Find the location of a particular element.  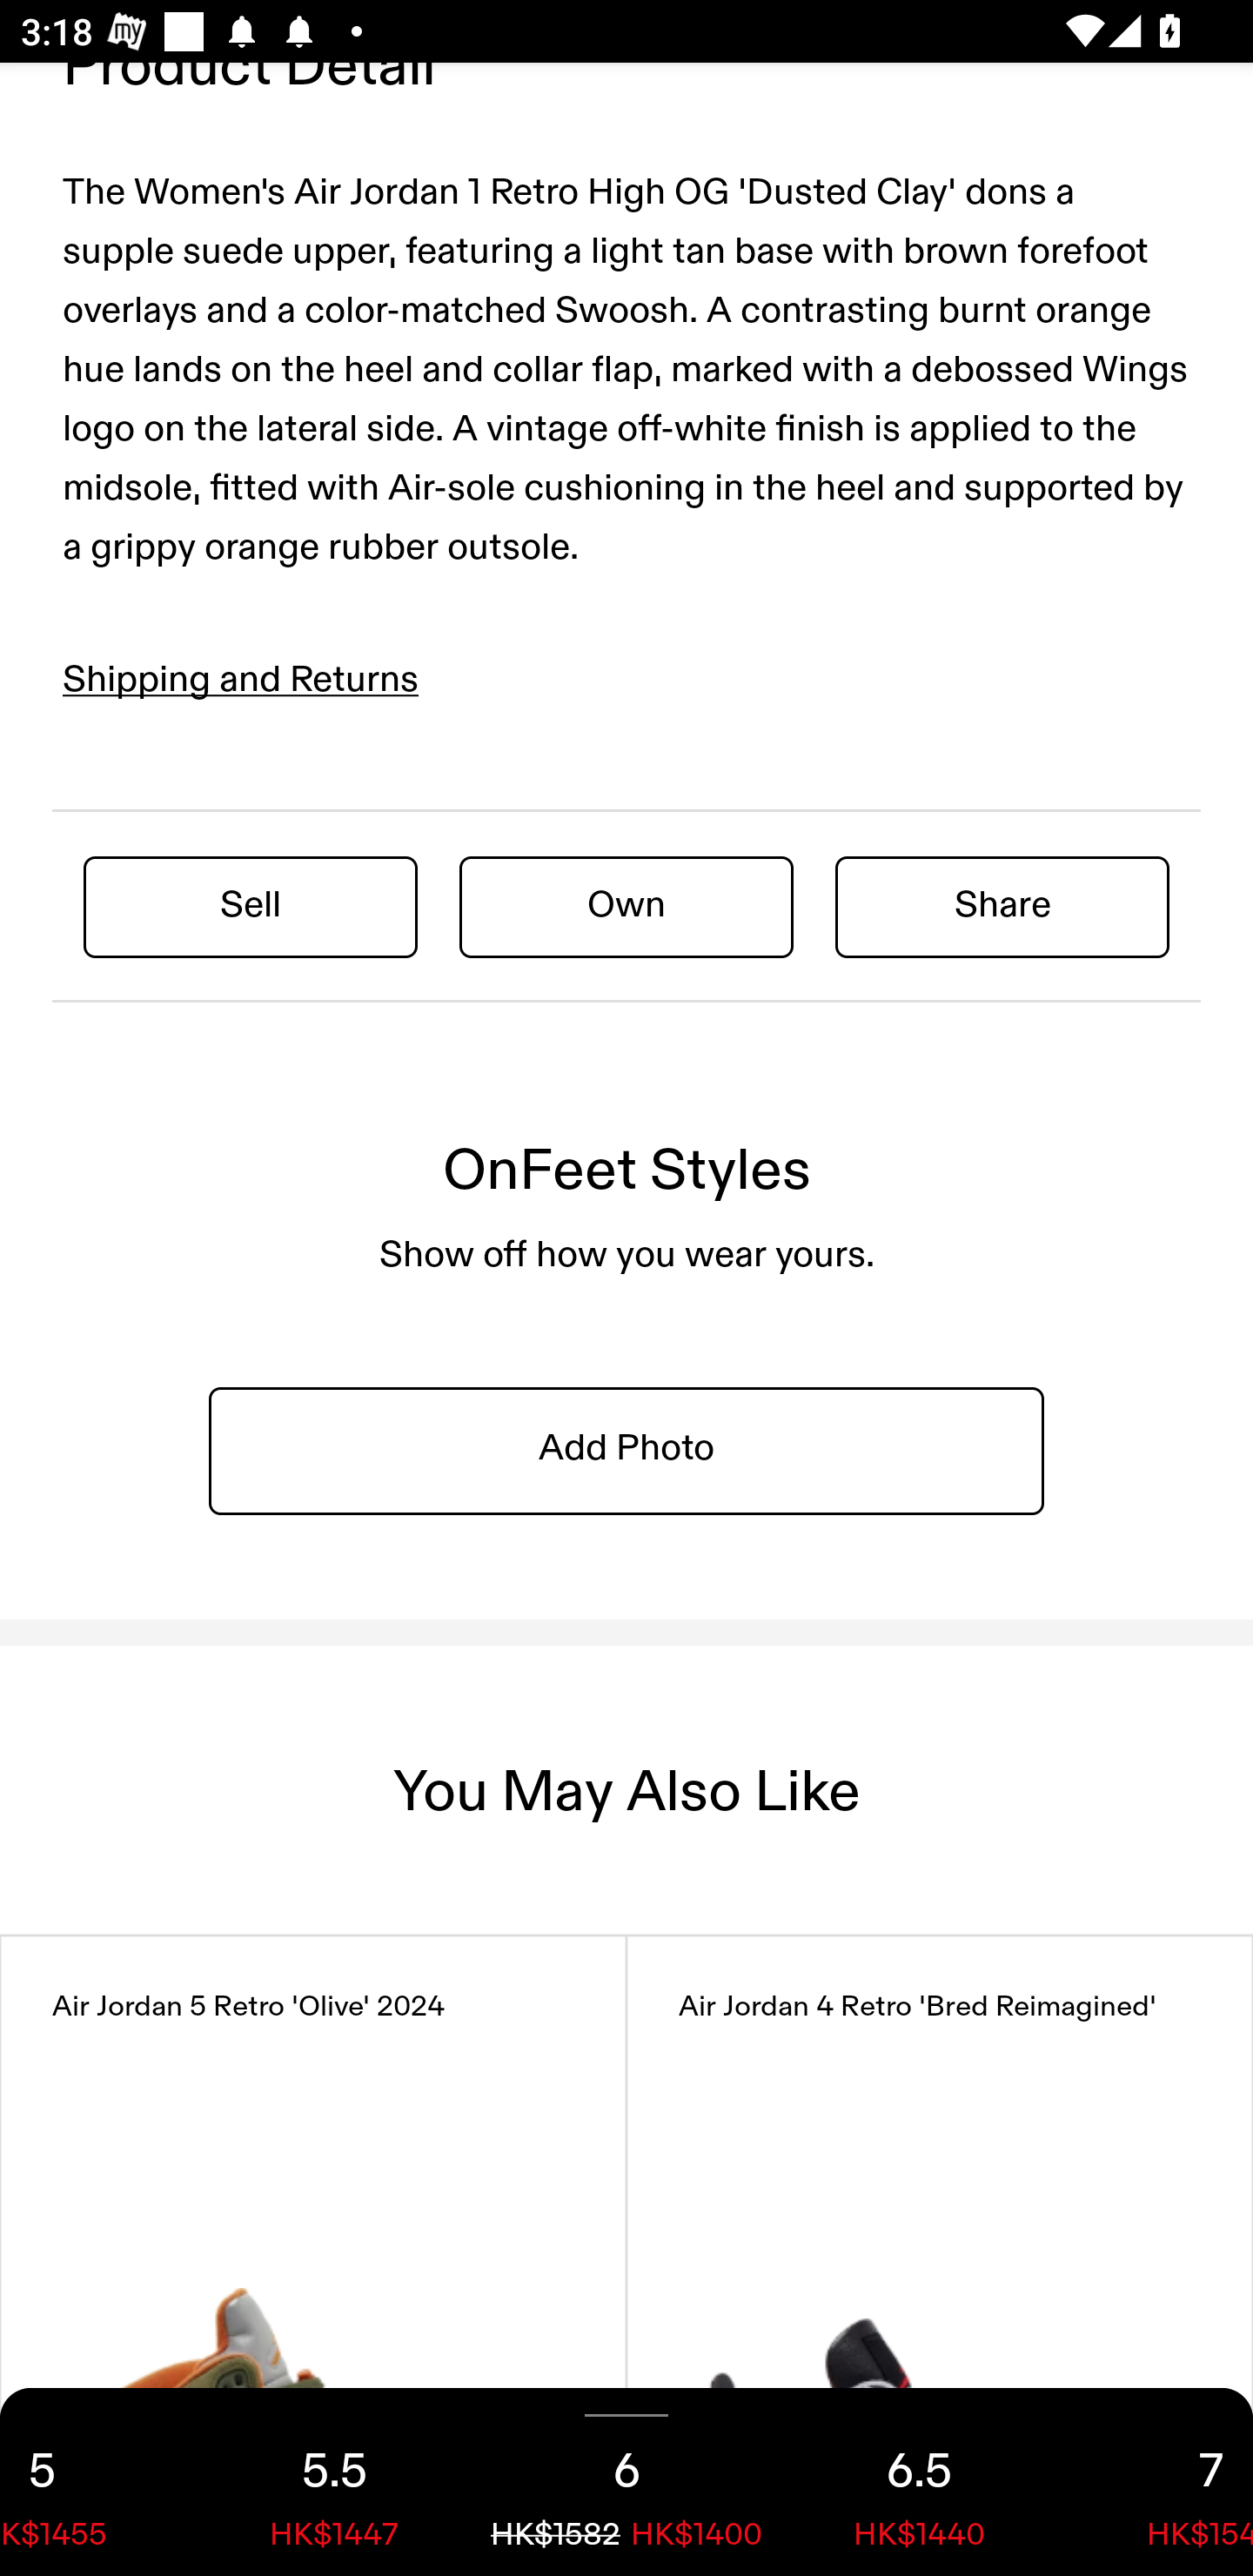

Air Jordan 4 Retro 'Bred Reimagined' is located at coordinates (940, 2255).